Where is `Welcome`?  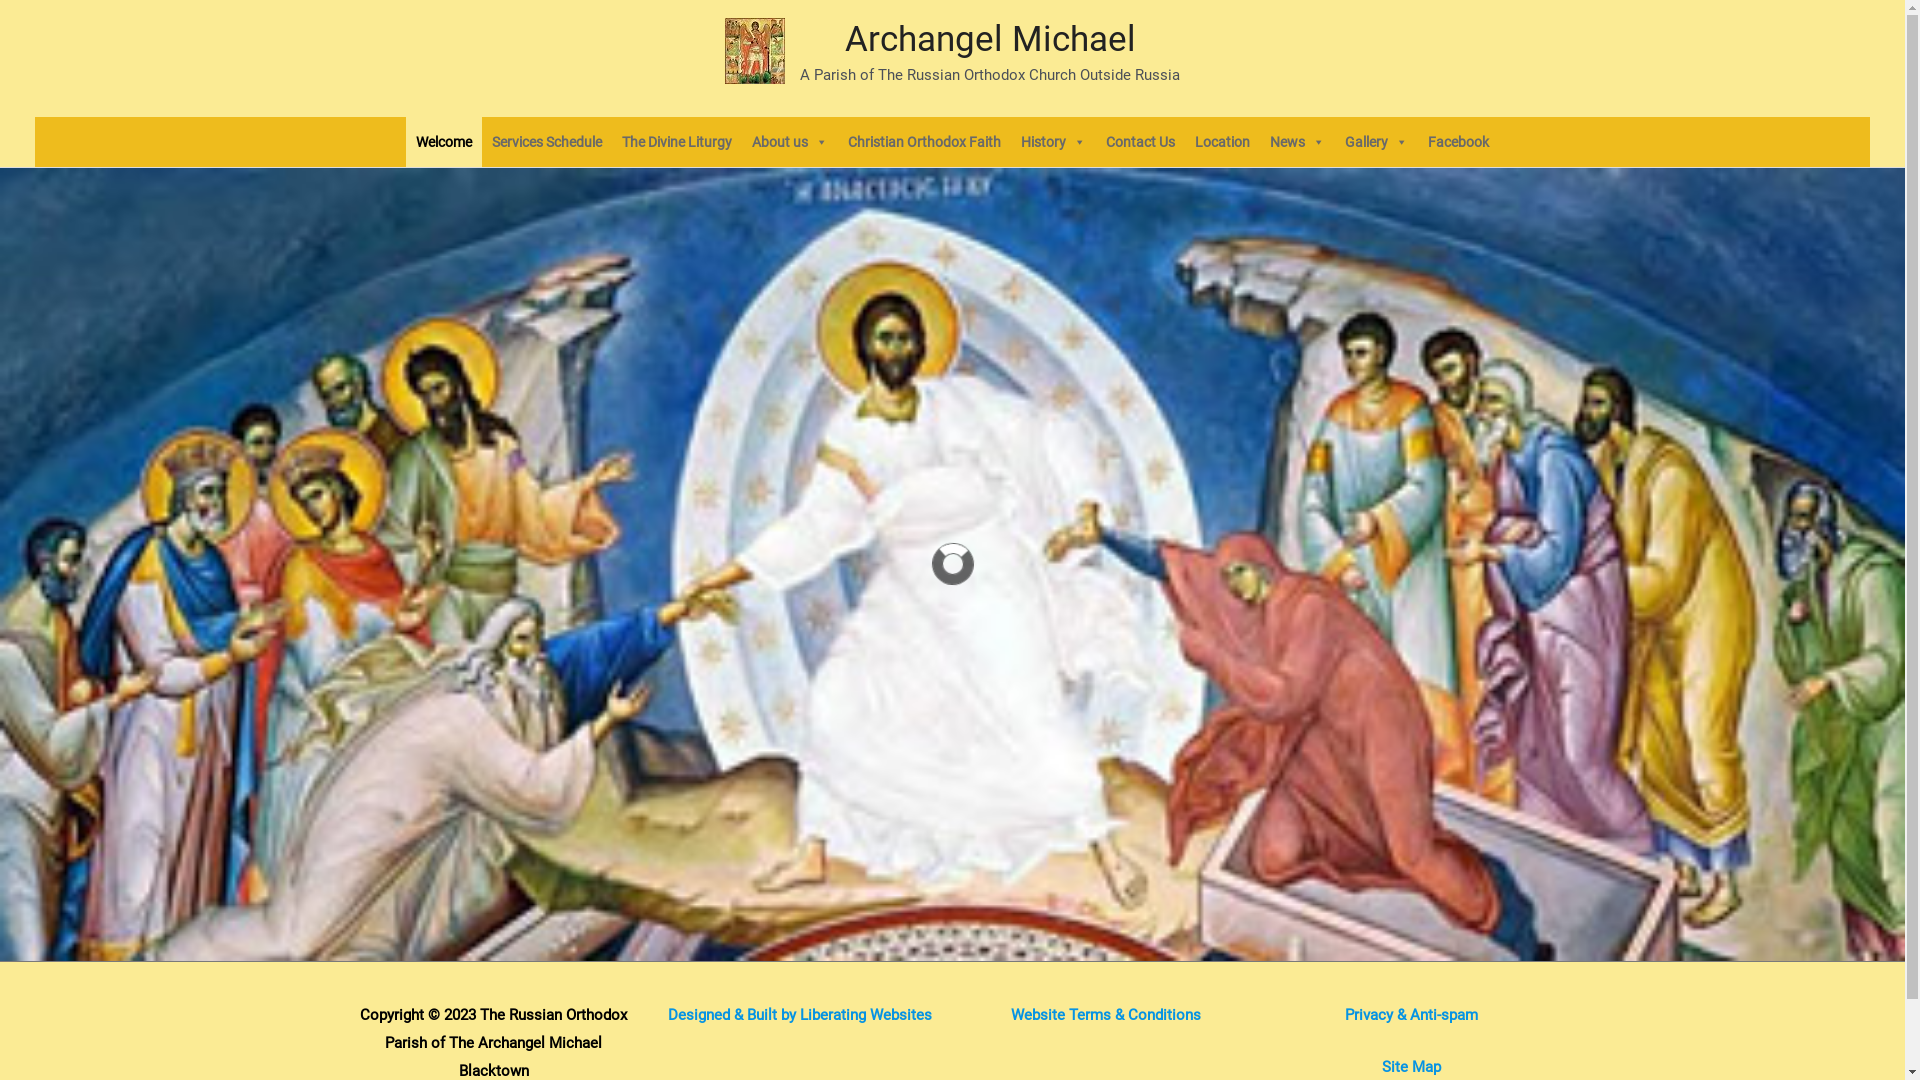 Welcome is located at coordinates (444, 141).